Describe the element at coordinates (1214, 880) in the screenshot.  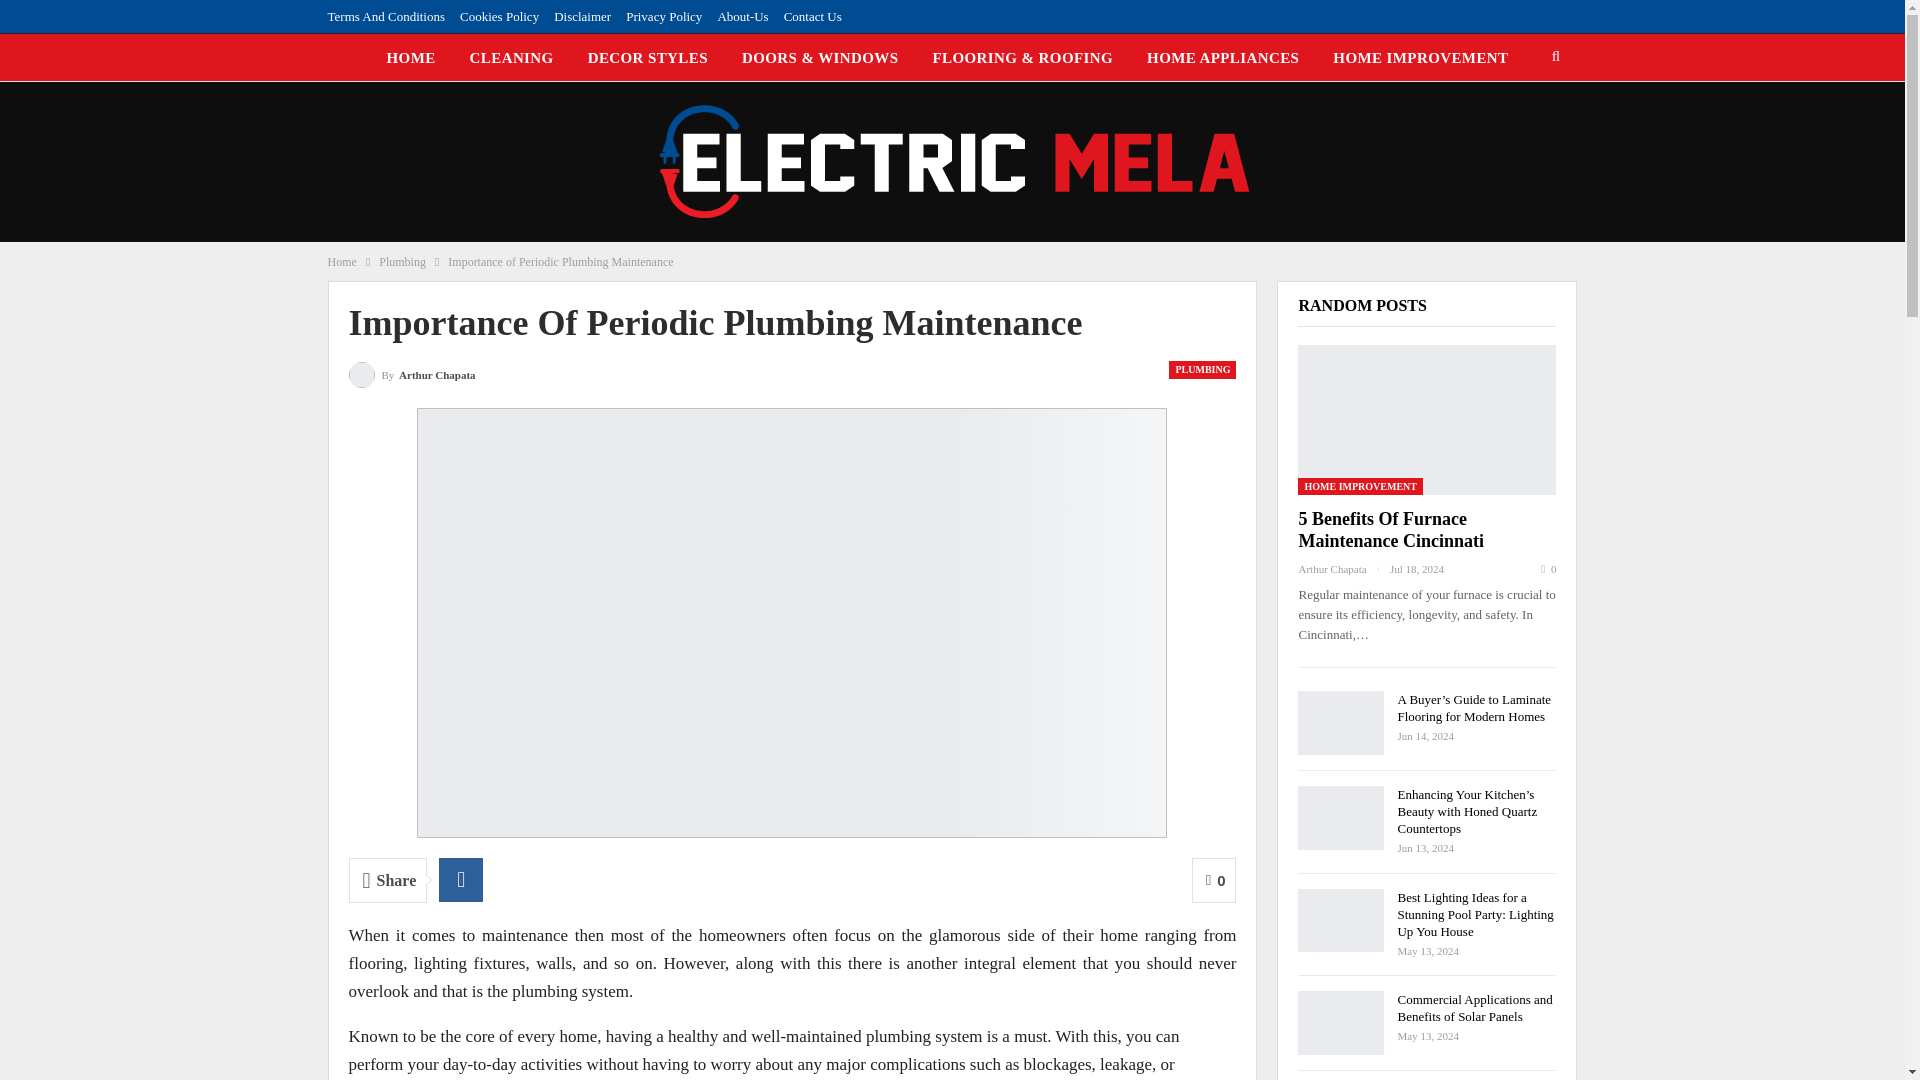
I see `0` at that location.